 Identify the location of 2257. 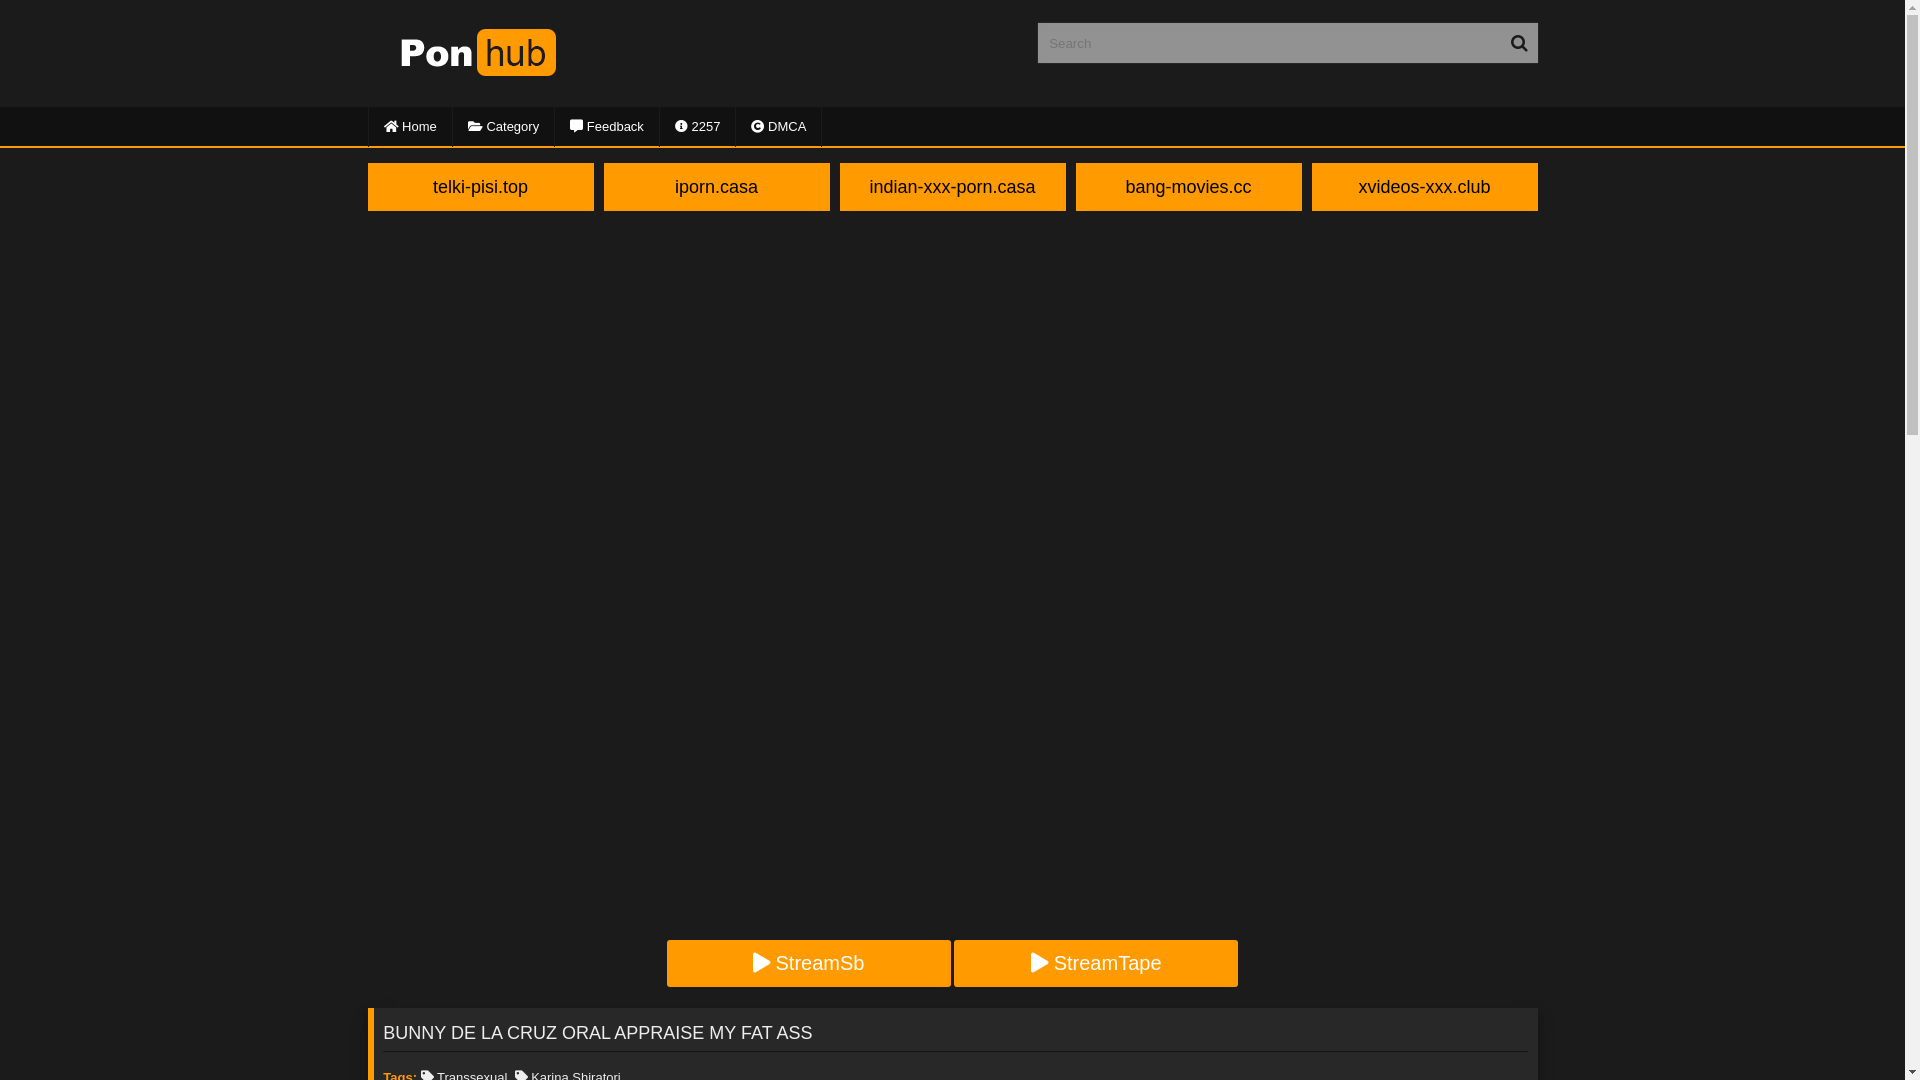
(698, 126).